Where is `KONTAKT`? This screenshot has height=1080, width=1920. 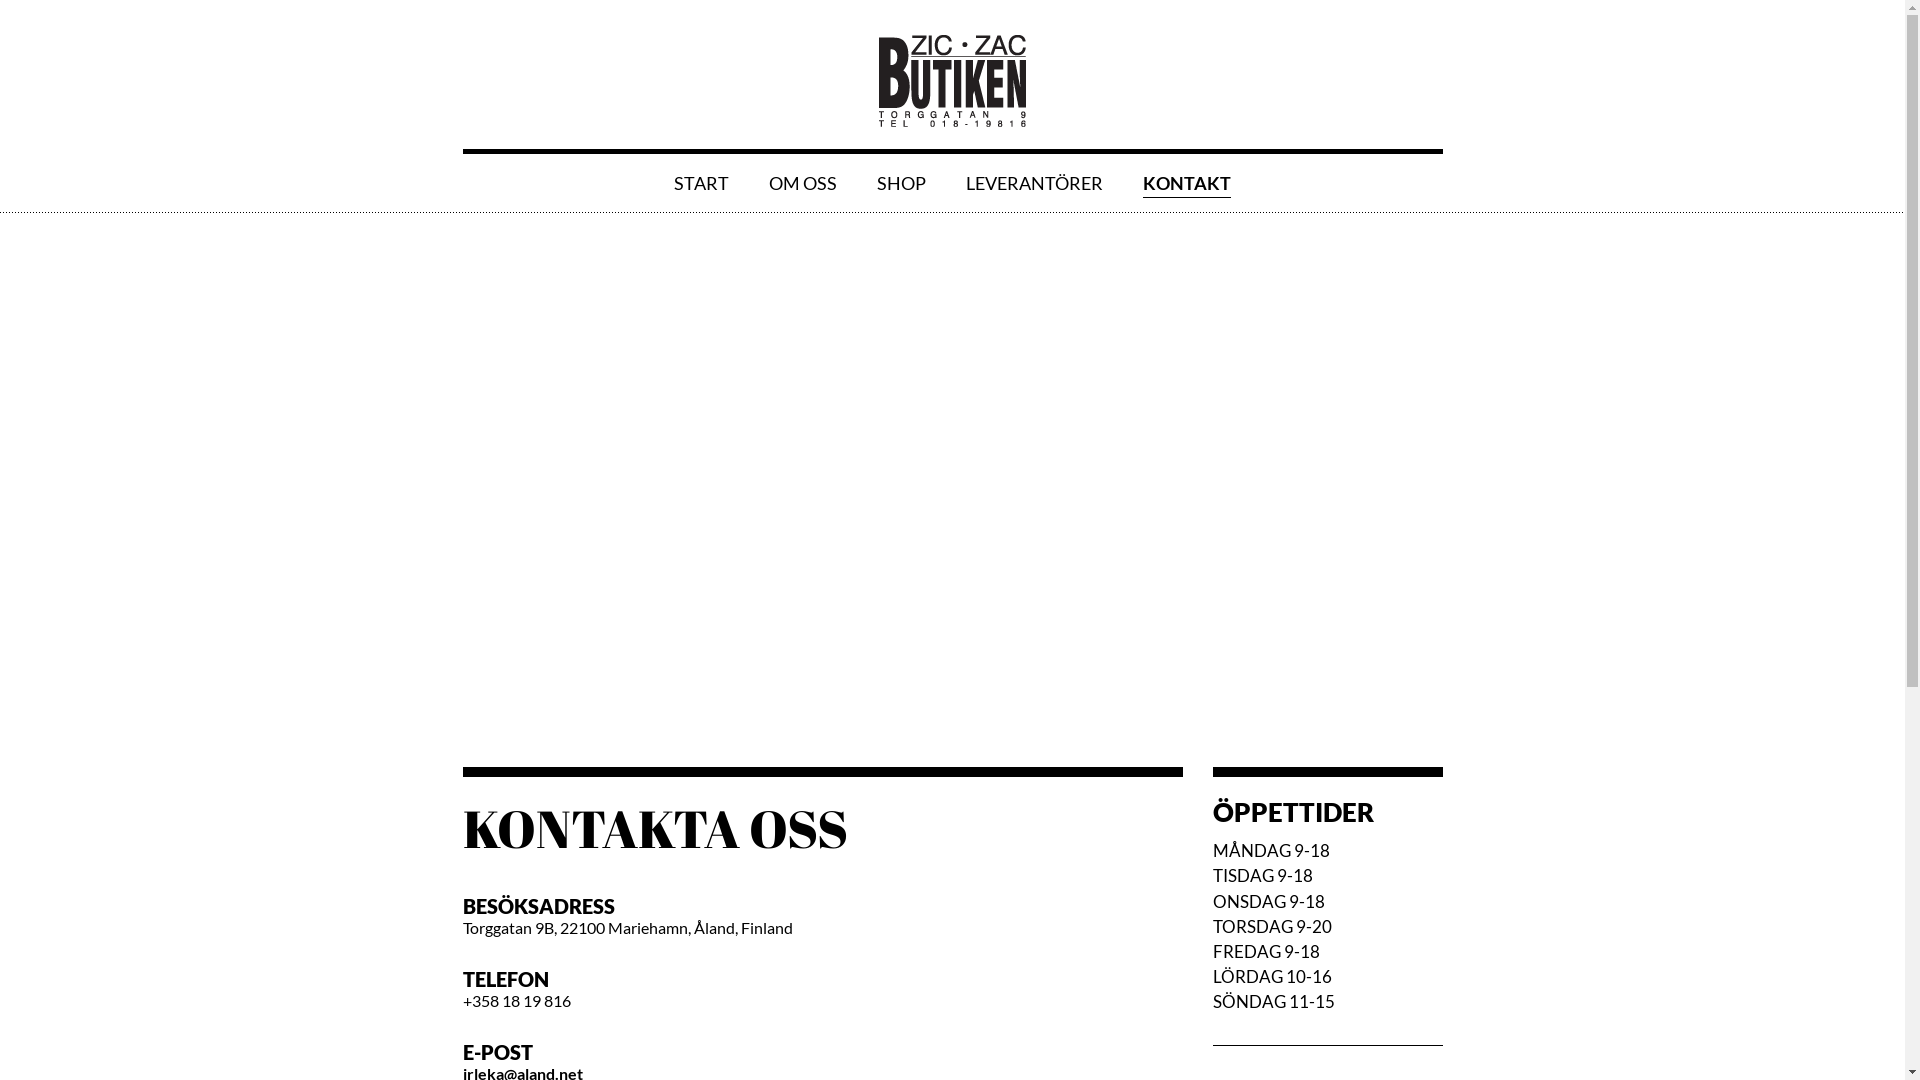
KONTAKT is located at coordinates (1187, 184).